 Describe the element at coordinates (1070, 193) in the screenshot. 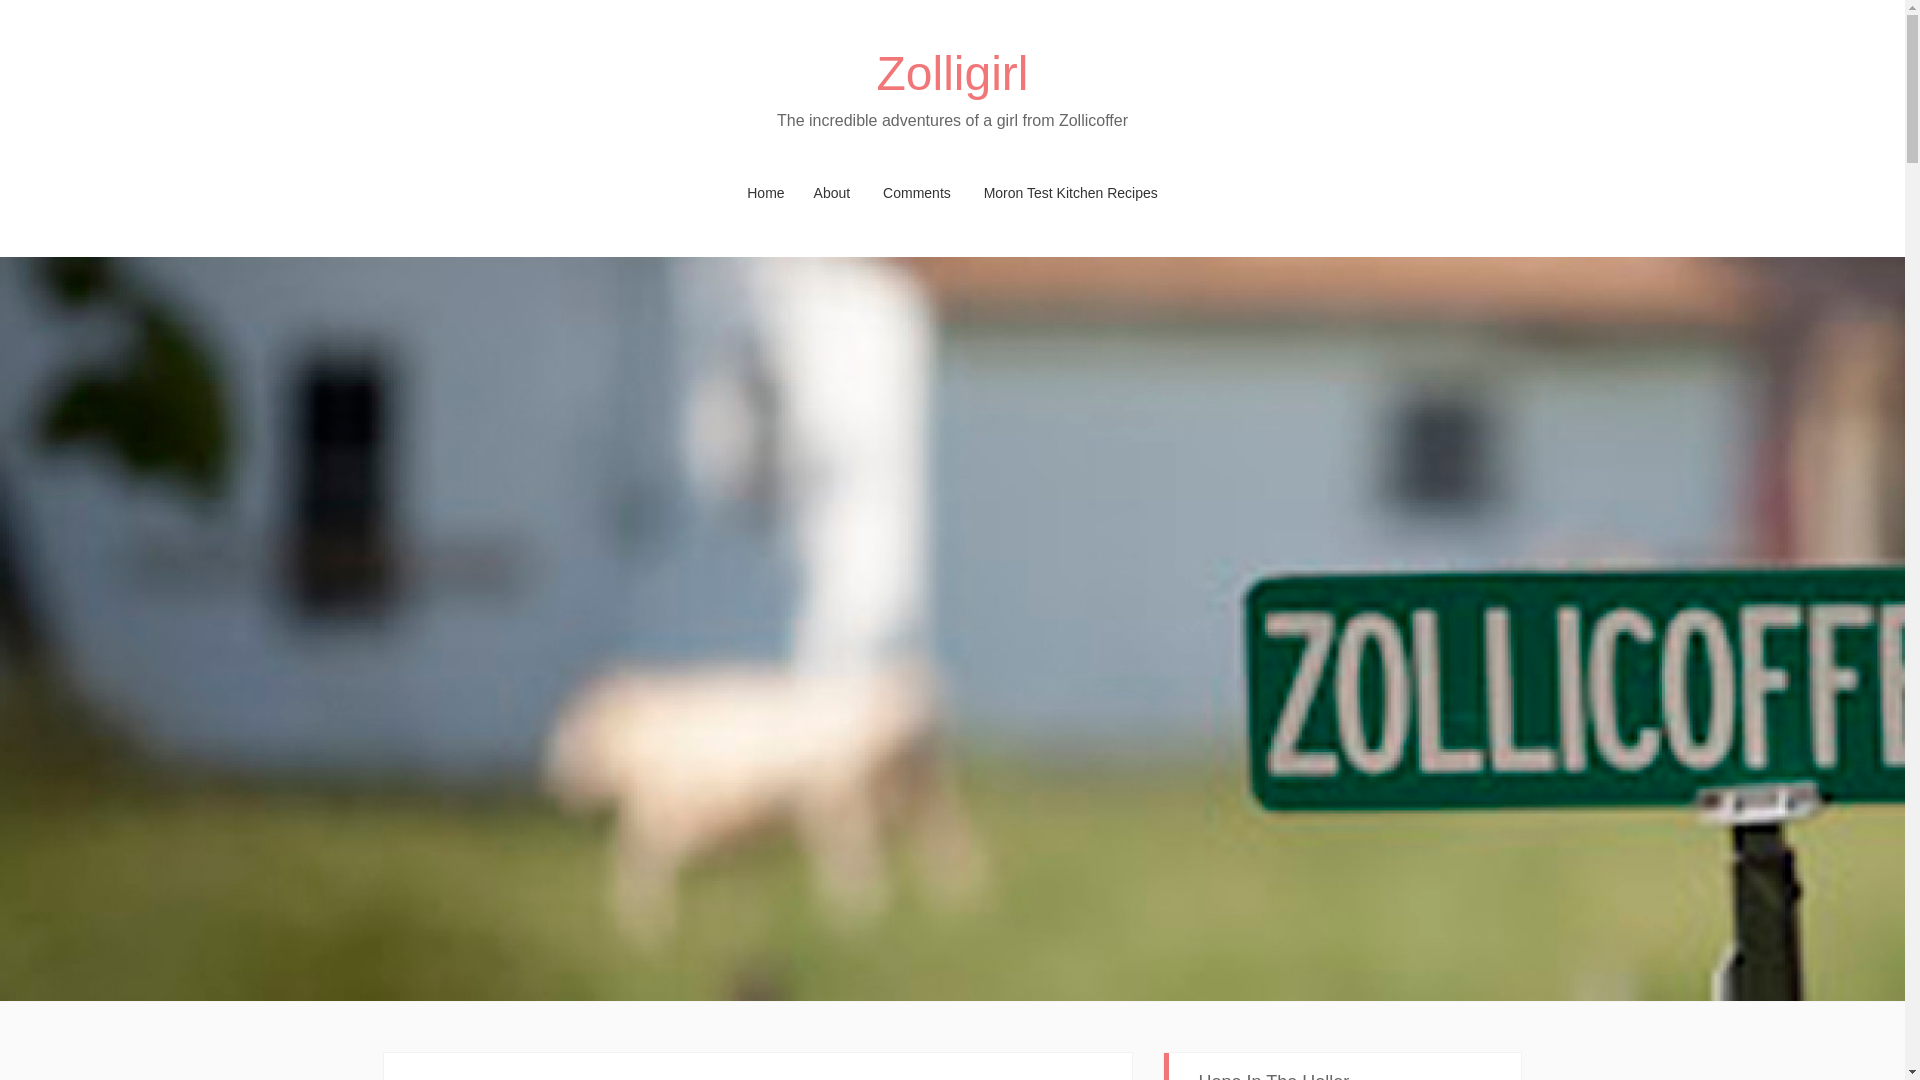

I see `Moron Test Kitchen Recipes` at that location.